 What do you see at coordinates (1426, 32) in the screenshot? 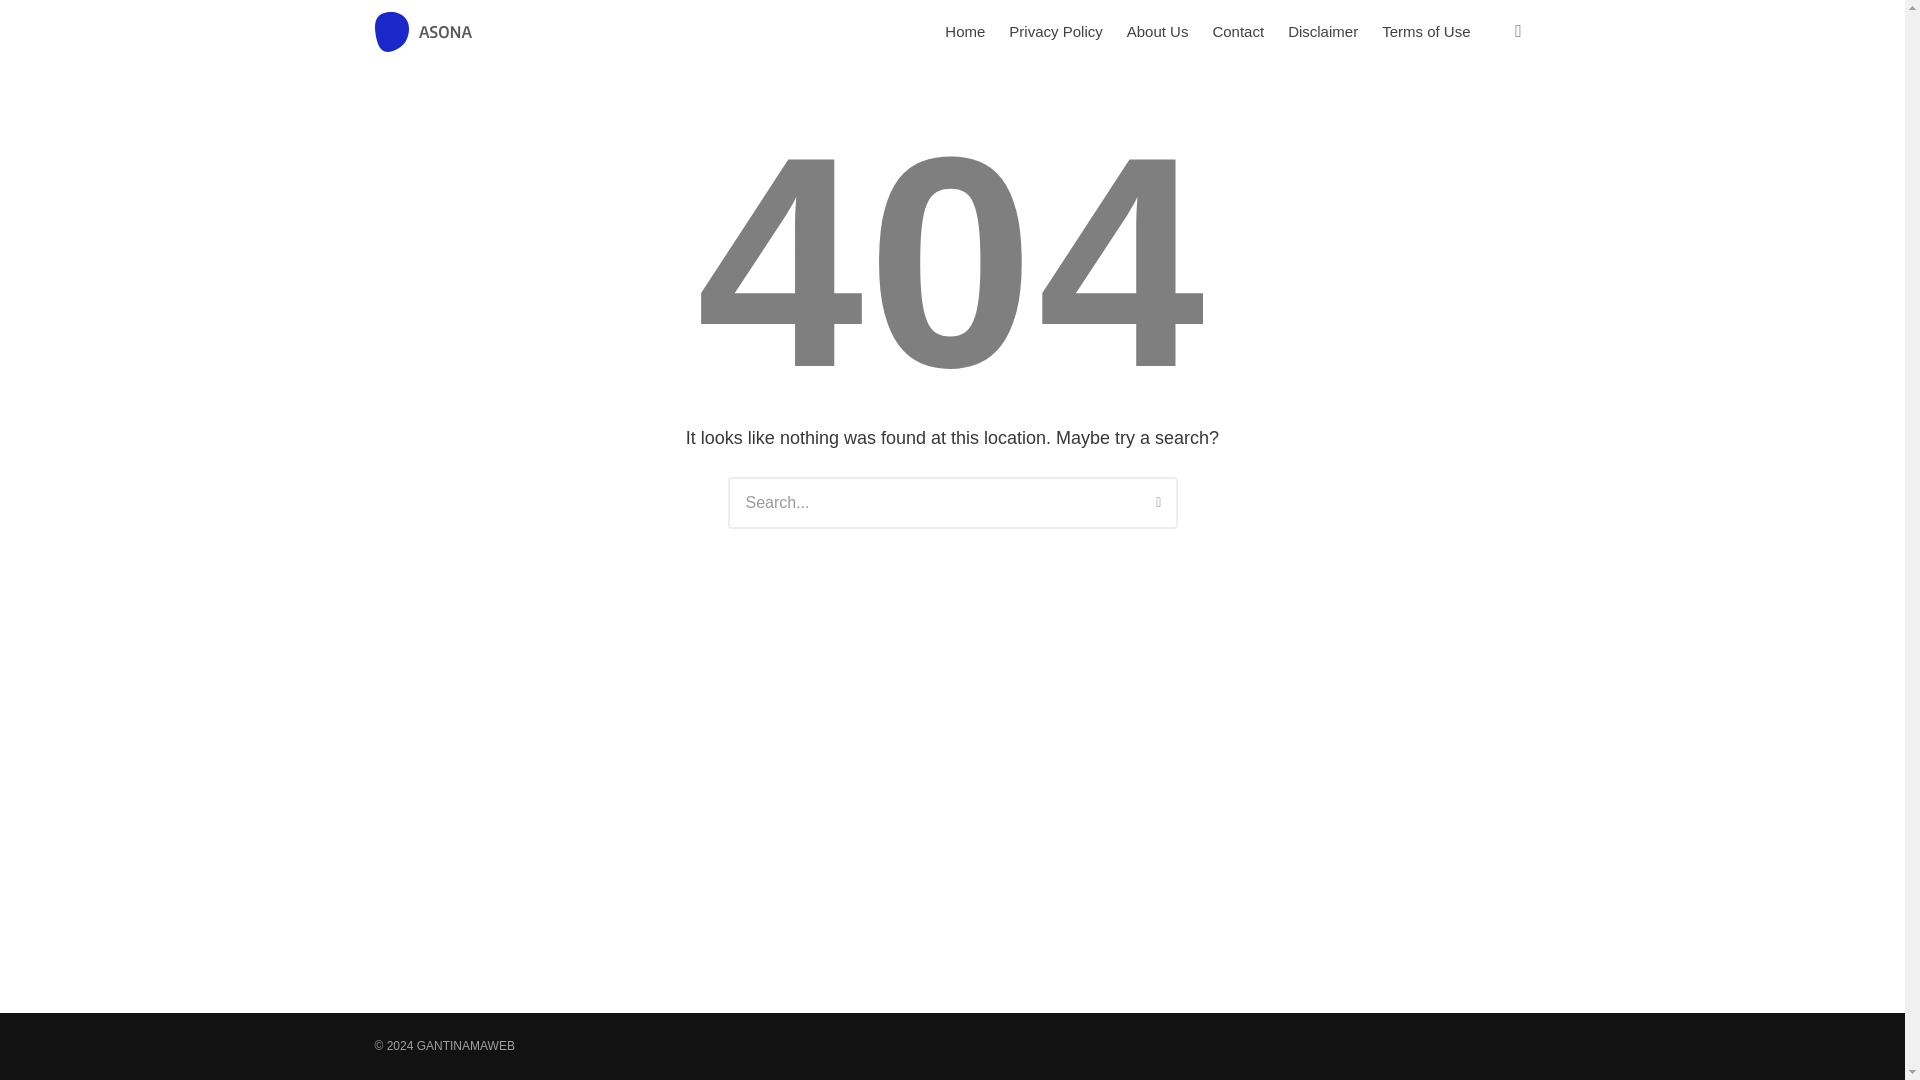
I see `Terms of Use` at bounding box center [1426, 32].